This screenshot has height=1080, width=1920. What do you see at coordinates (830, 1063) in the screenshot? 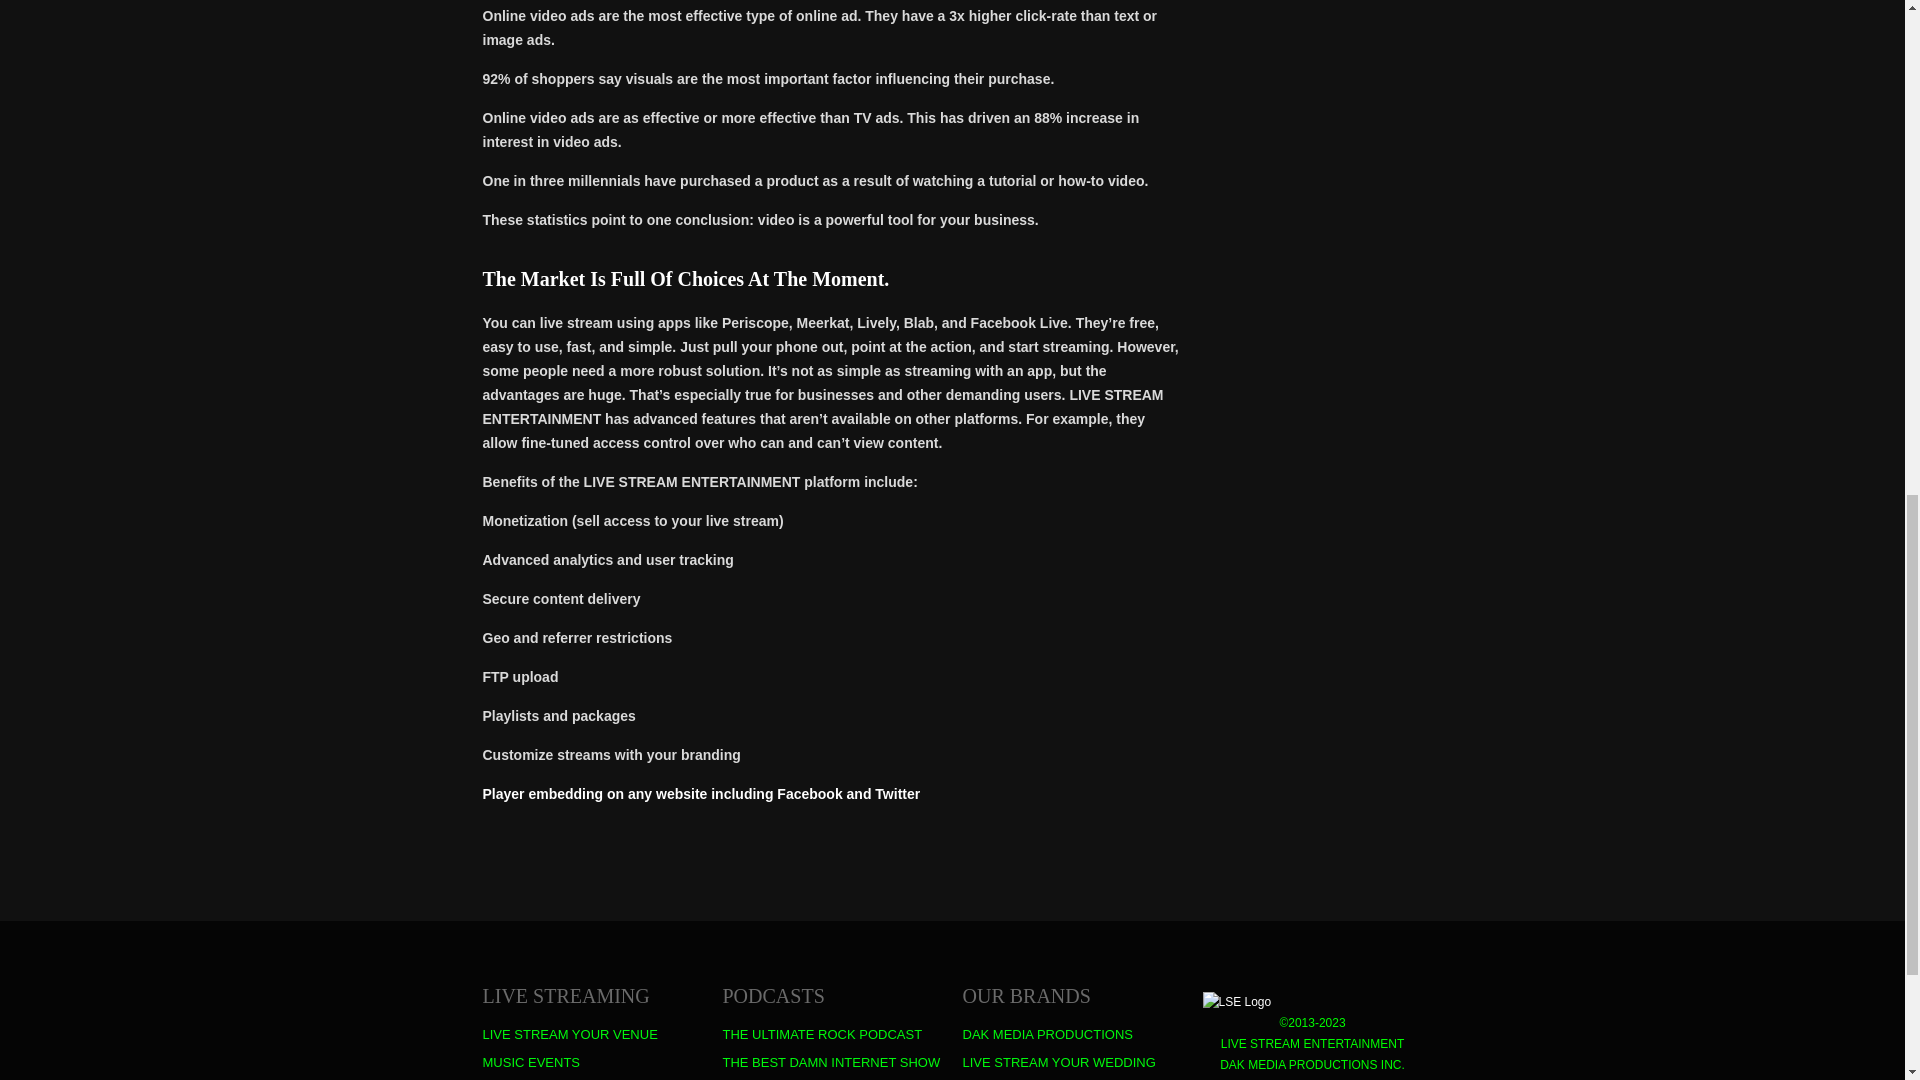
I see `THE BEST DAMN INTERNET SHOW` at bounding box center [830, 1063].